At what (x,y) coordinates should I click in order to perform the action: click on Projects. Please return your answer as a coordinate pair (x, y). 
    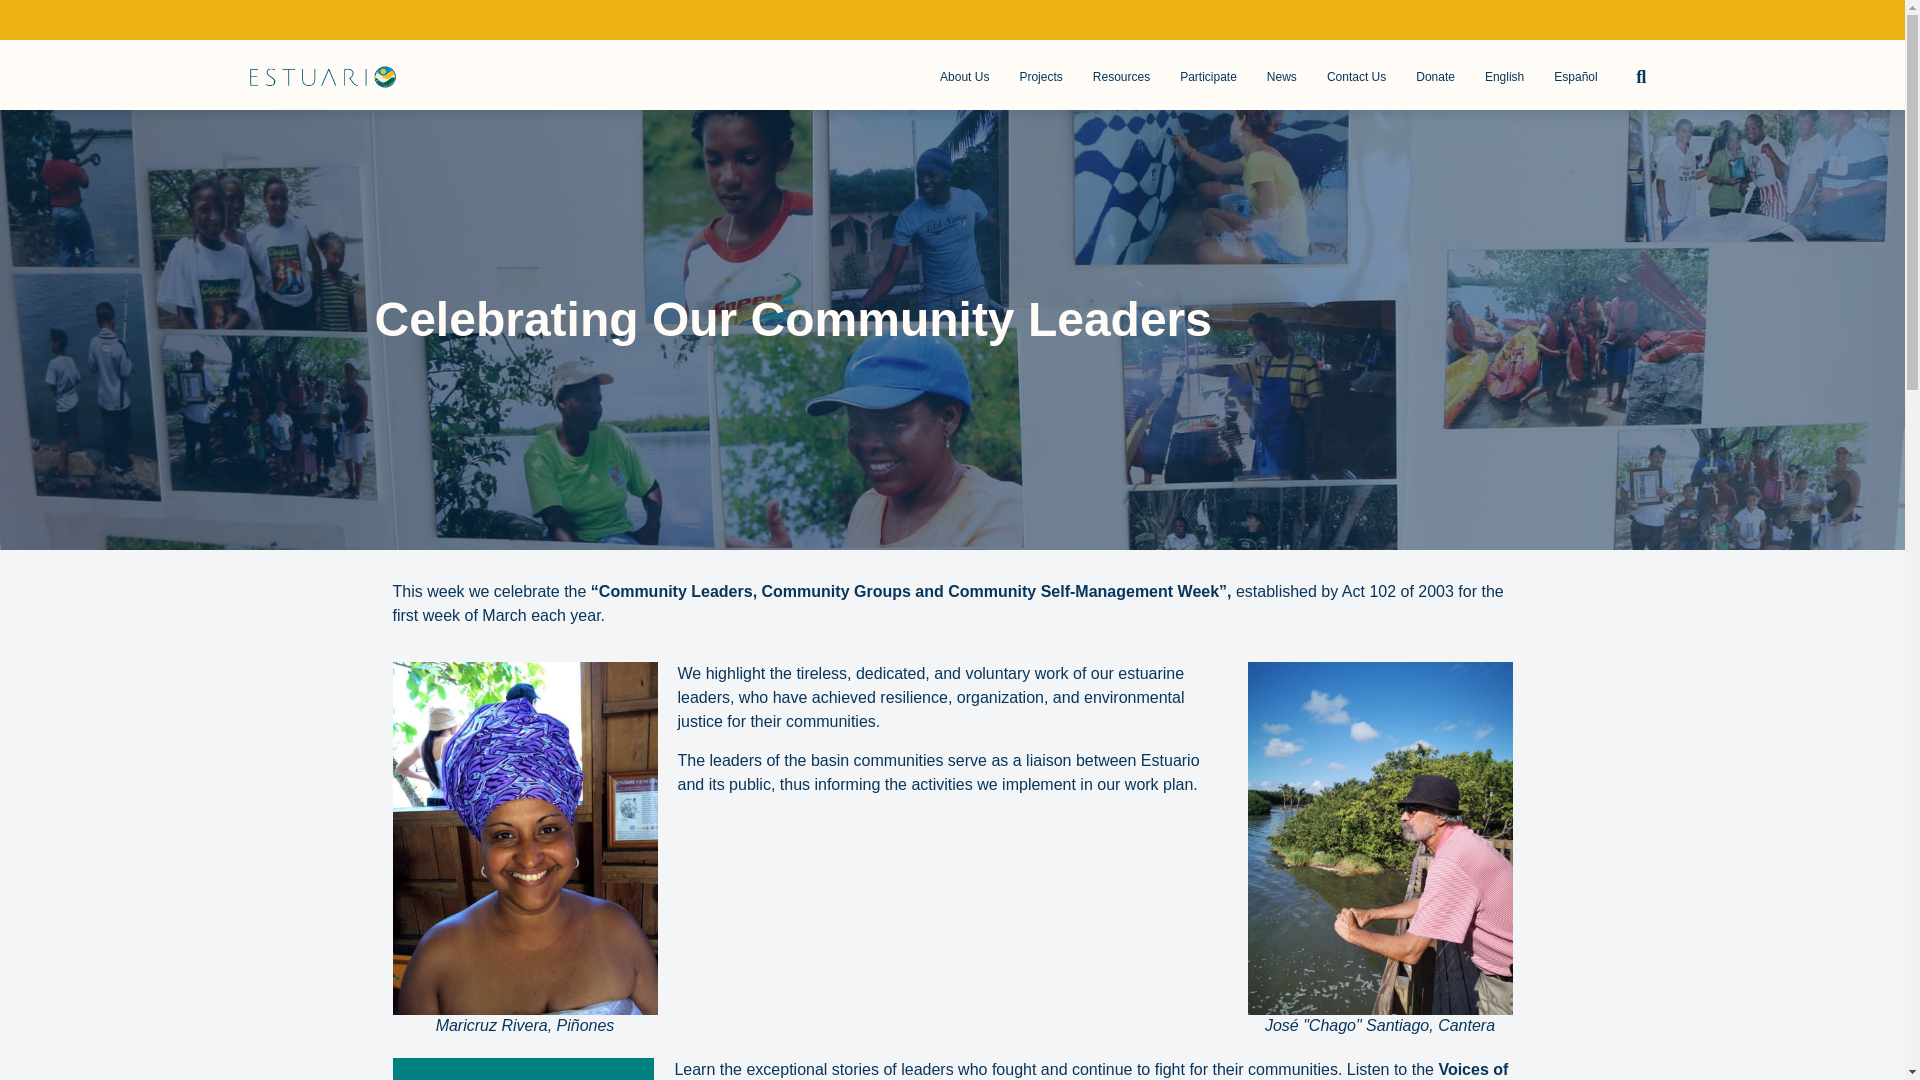
    Looking at the image, I should click on (1040, 77).